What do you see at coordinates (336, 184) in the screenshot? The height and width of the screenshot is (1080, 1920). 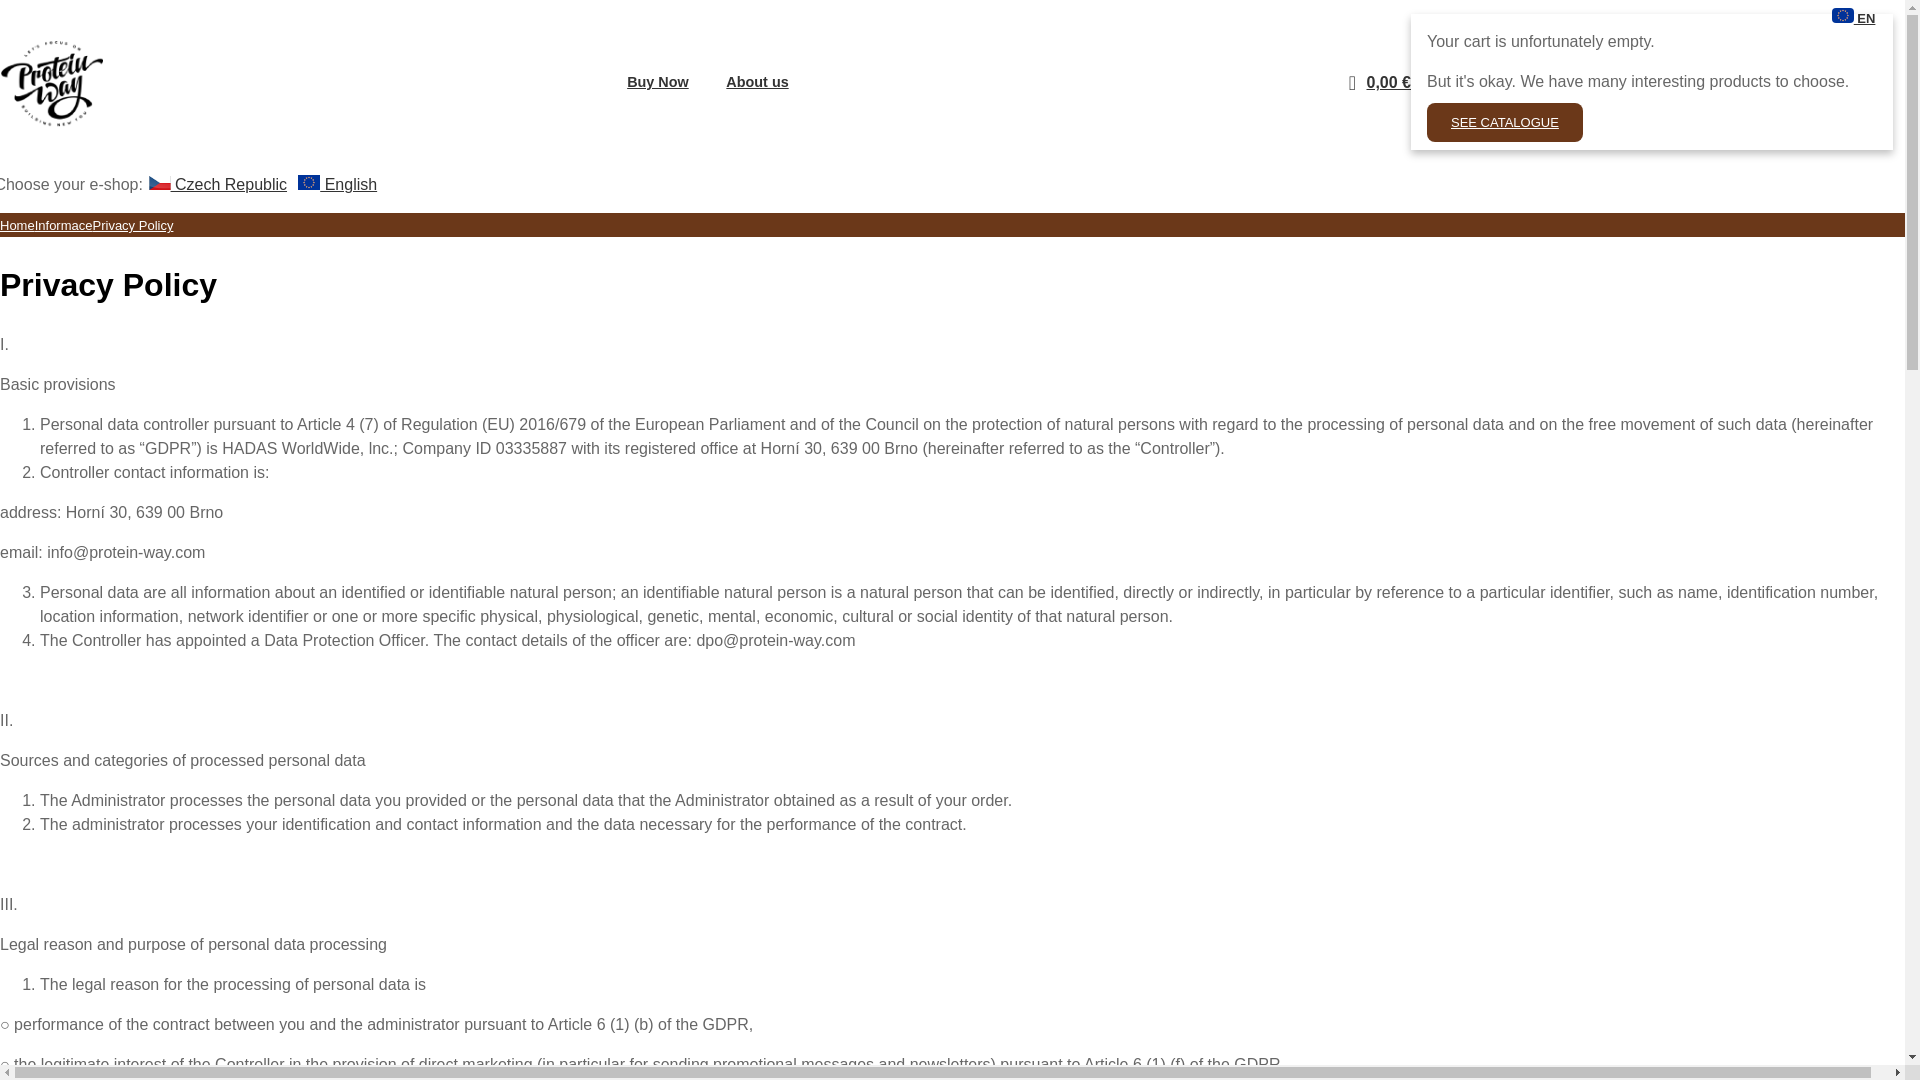 I see `English` at bounding box center [336, 184].